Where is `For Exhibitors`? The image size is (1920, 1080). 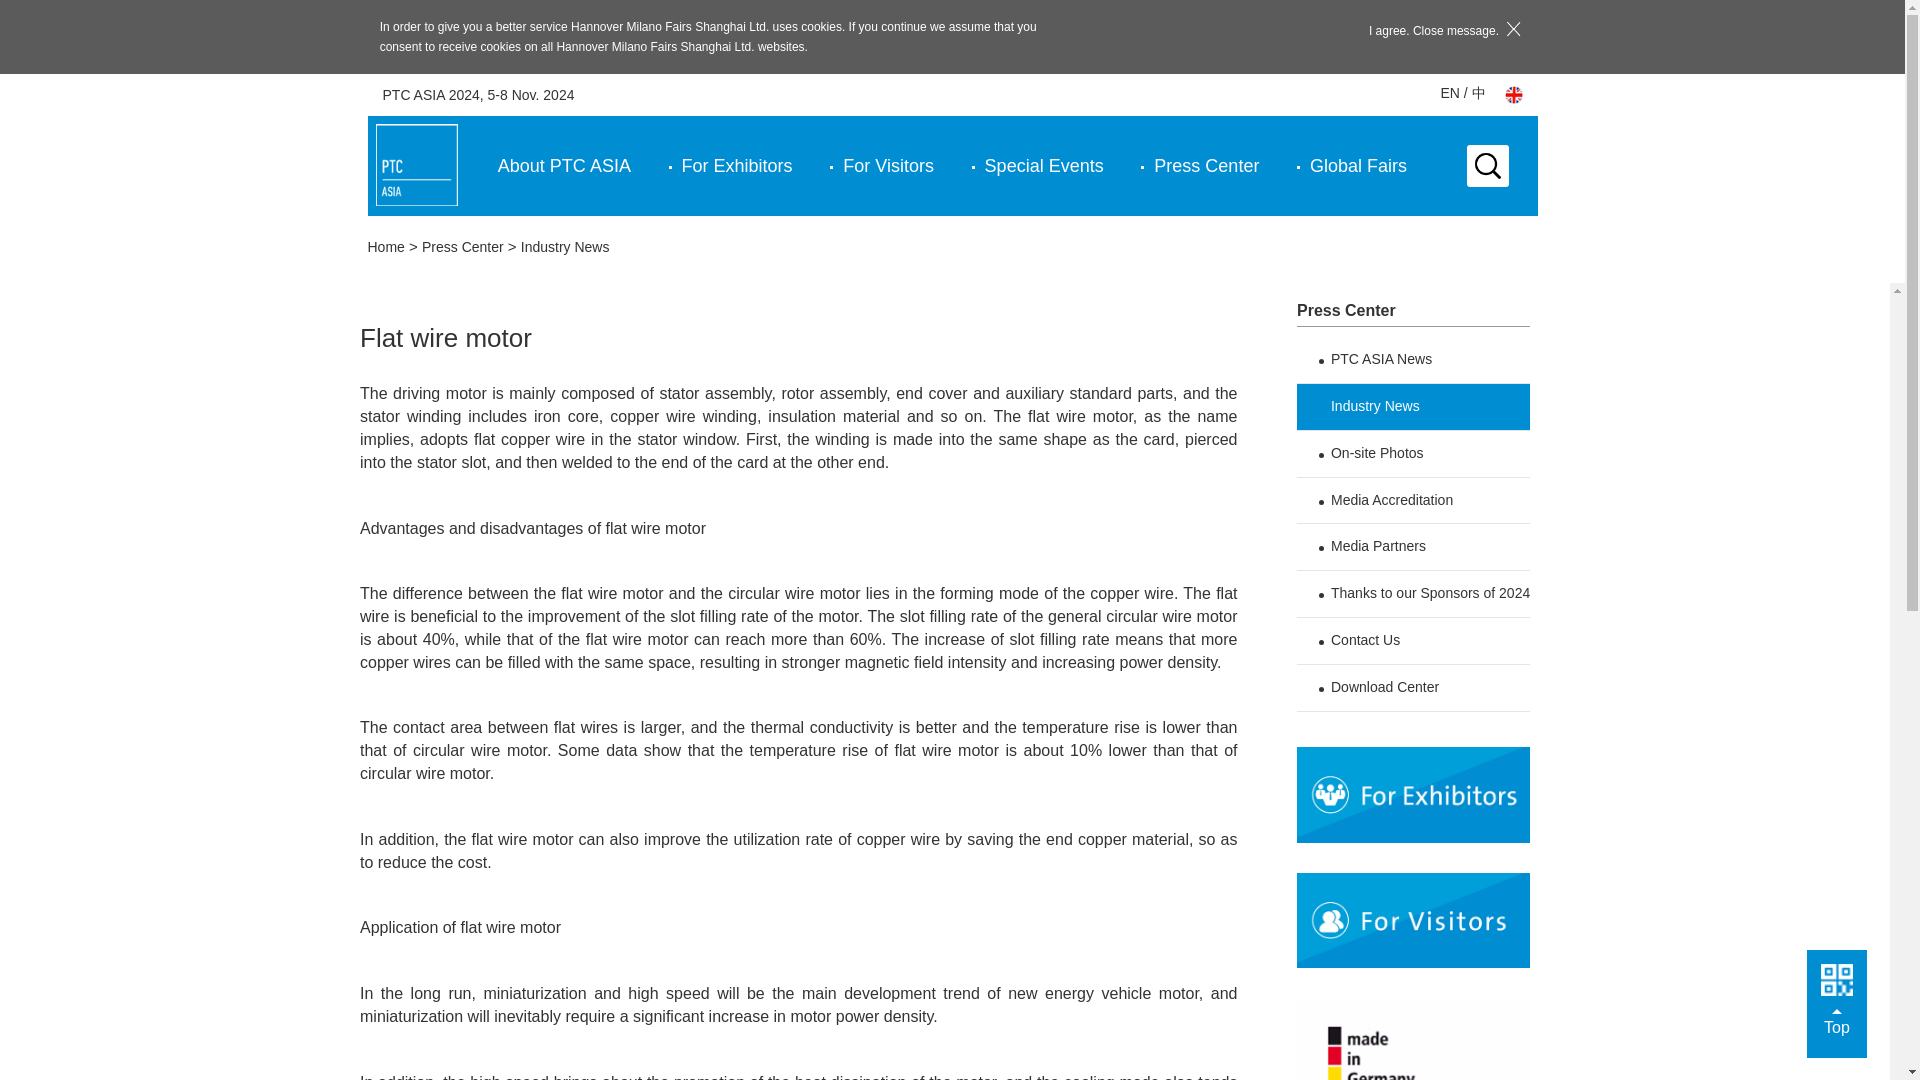
For Exhibitors is located at coordinates (736, 166).